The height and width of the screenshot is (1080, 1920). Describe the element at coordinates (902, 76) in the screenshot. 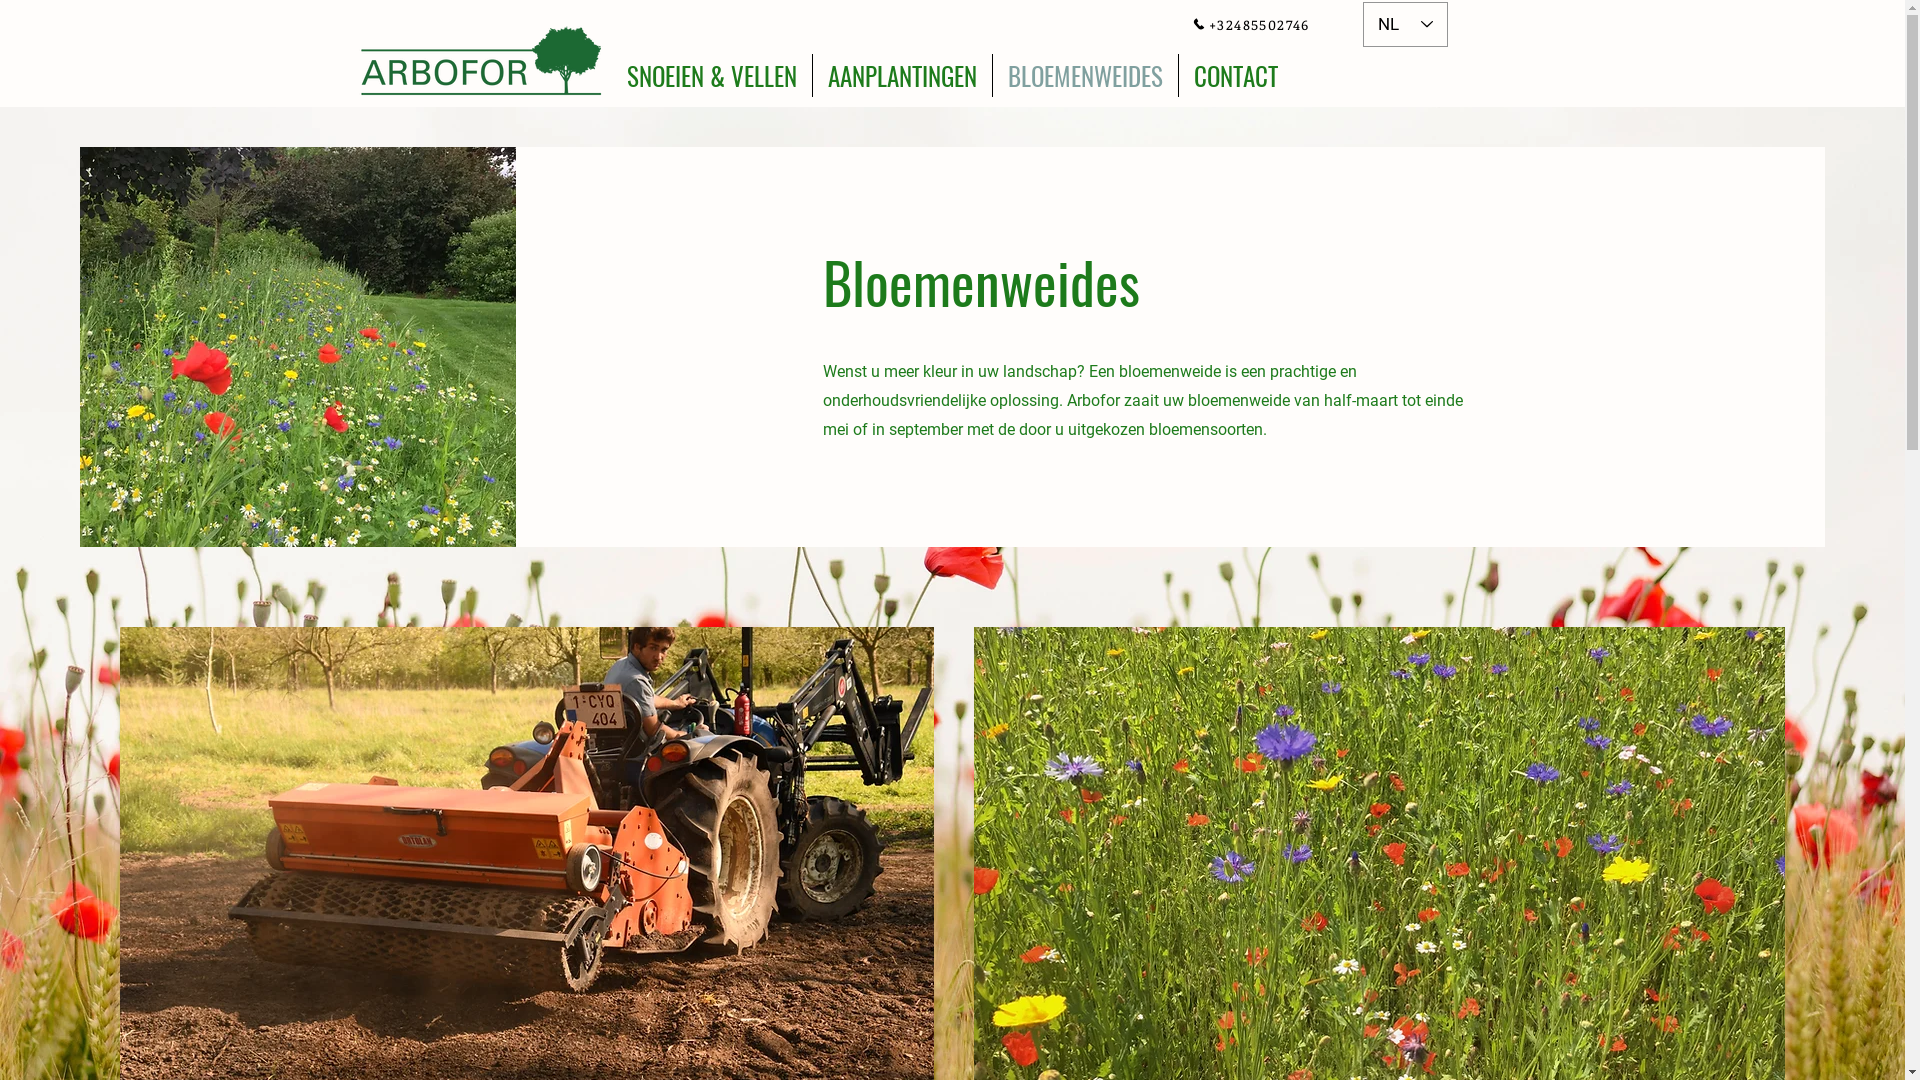

I see `AANPLANTINGEN` at that location.